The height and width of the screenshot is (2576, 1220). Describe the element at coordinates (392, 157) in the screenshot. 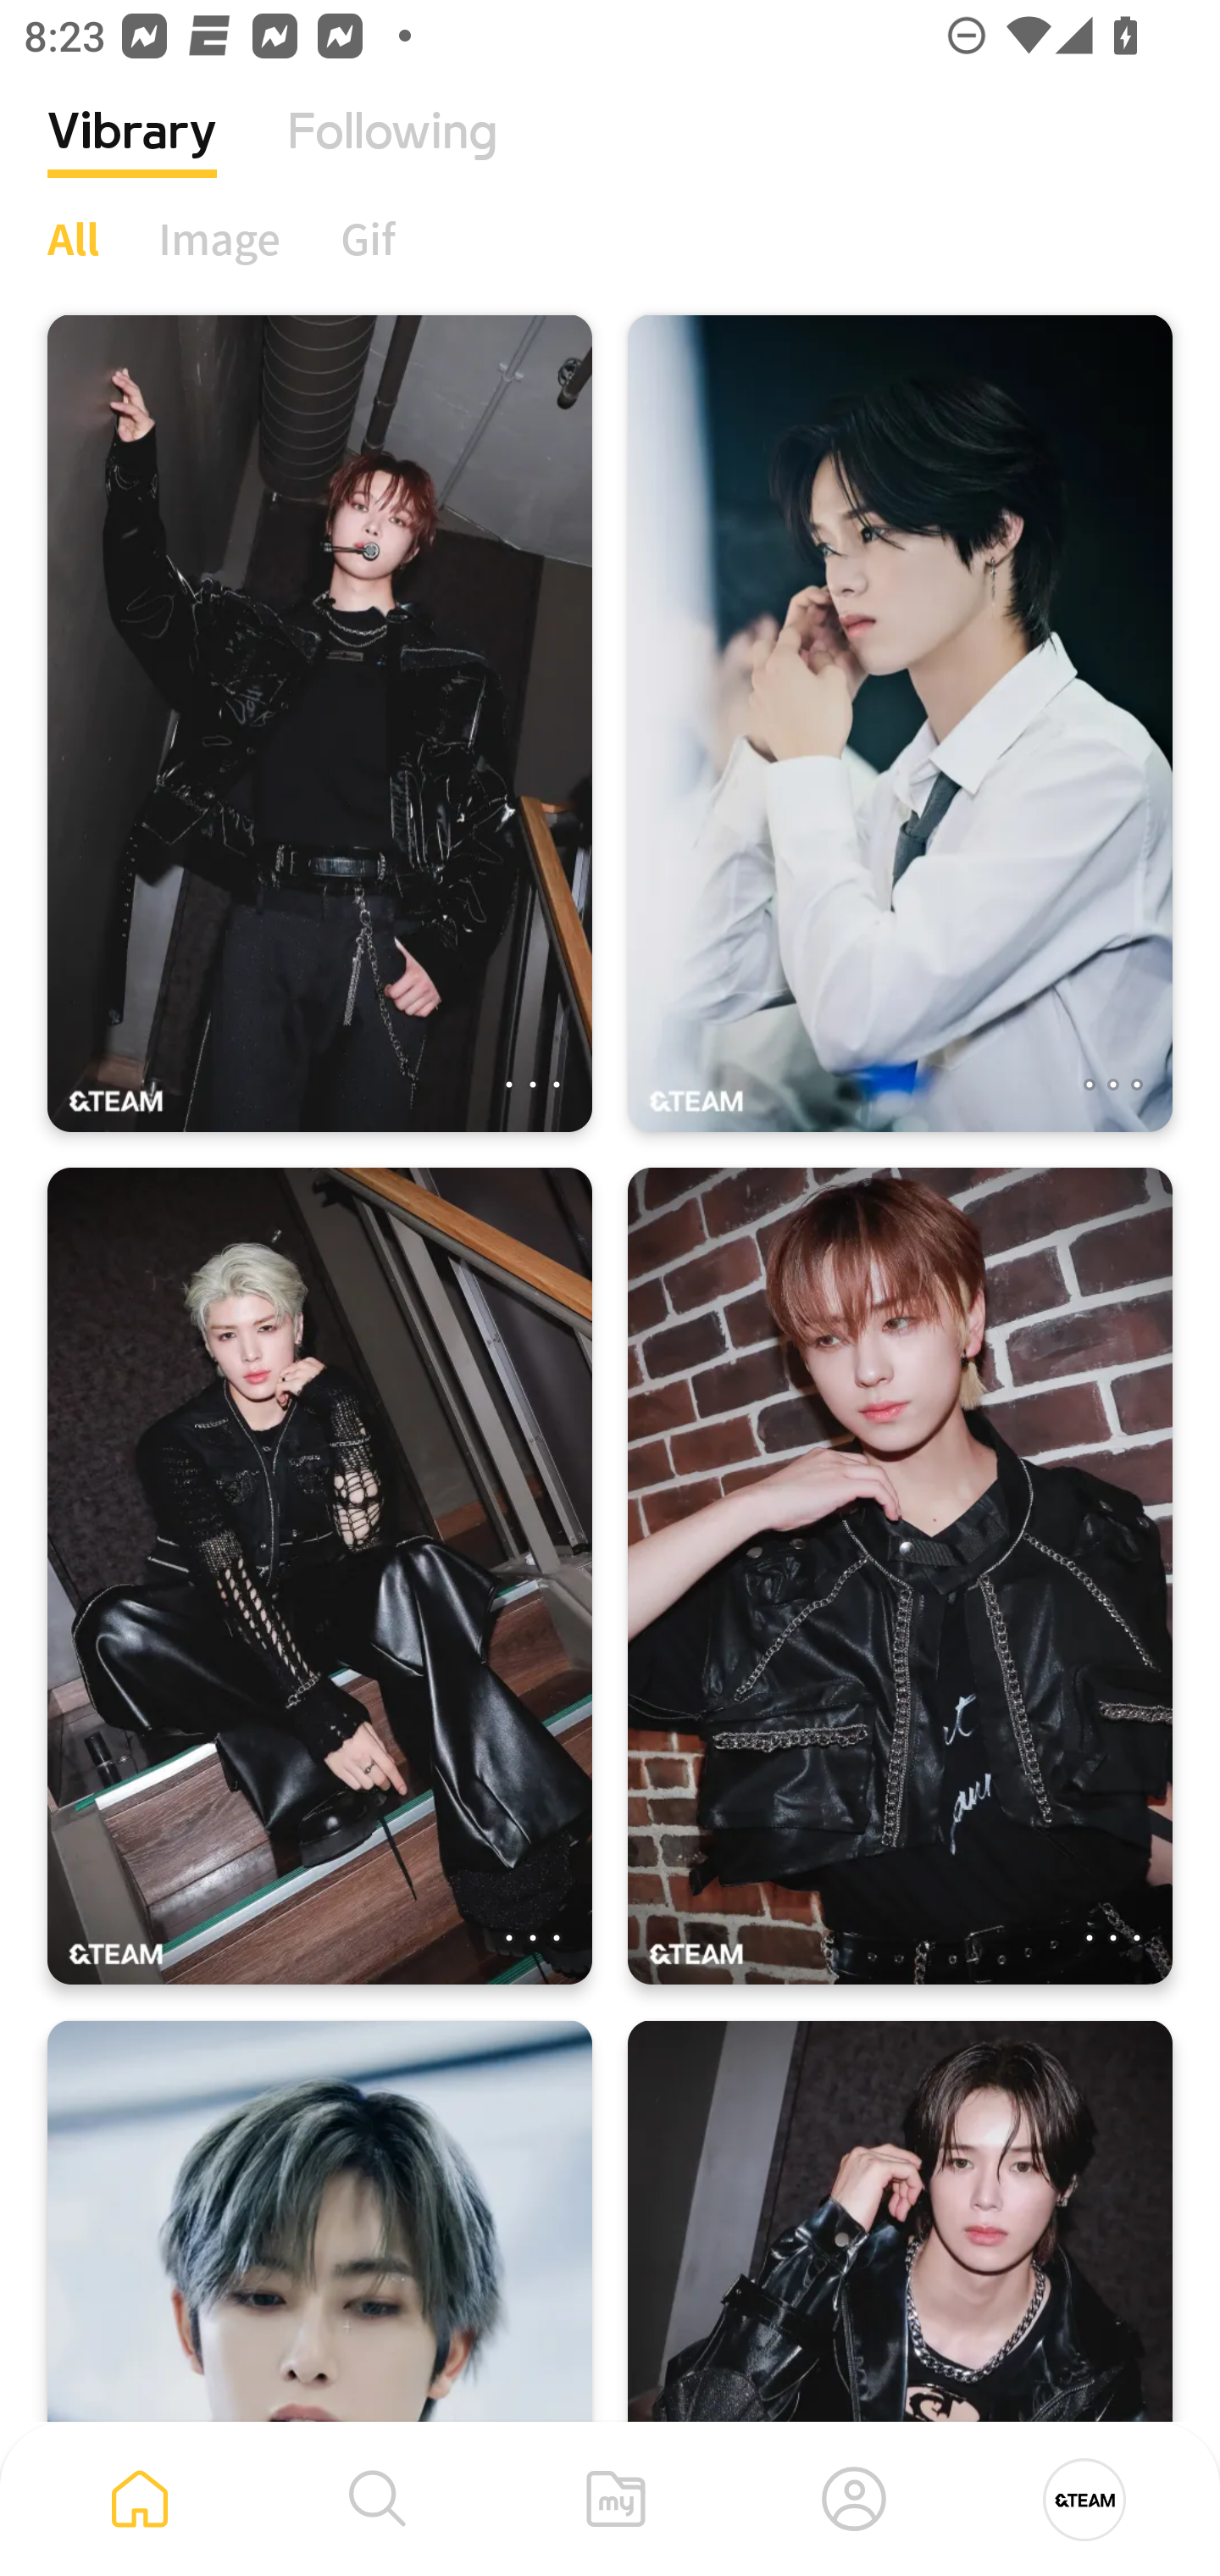

I see `Following` at that location.